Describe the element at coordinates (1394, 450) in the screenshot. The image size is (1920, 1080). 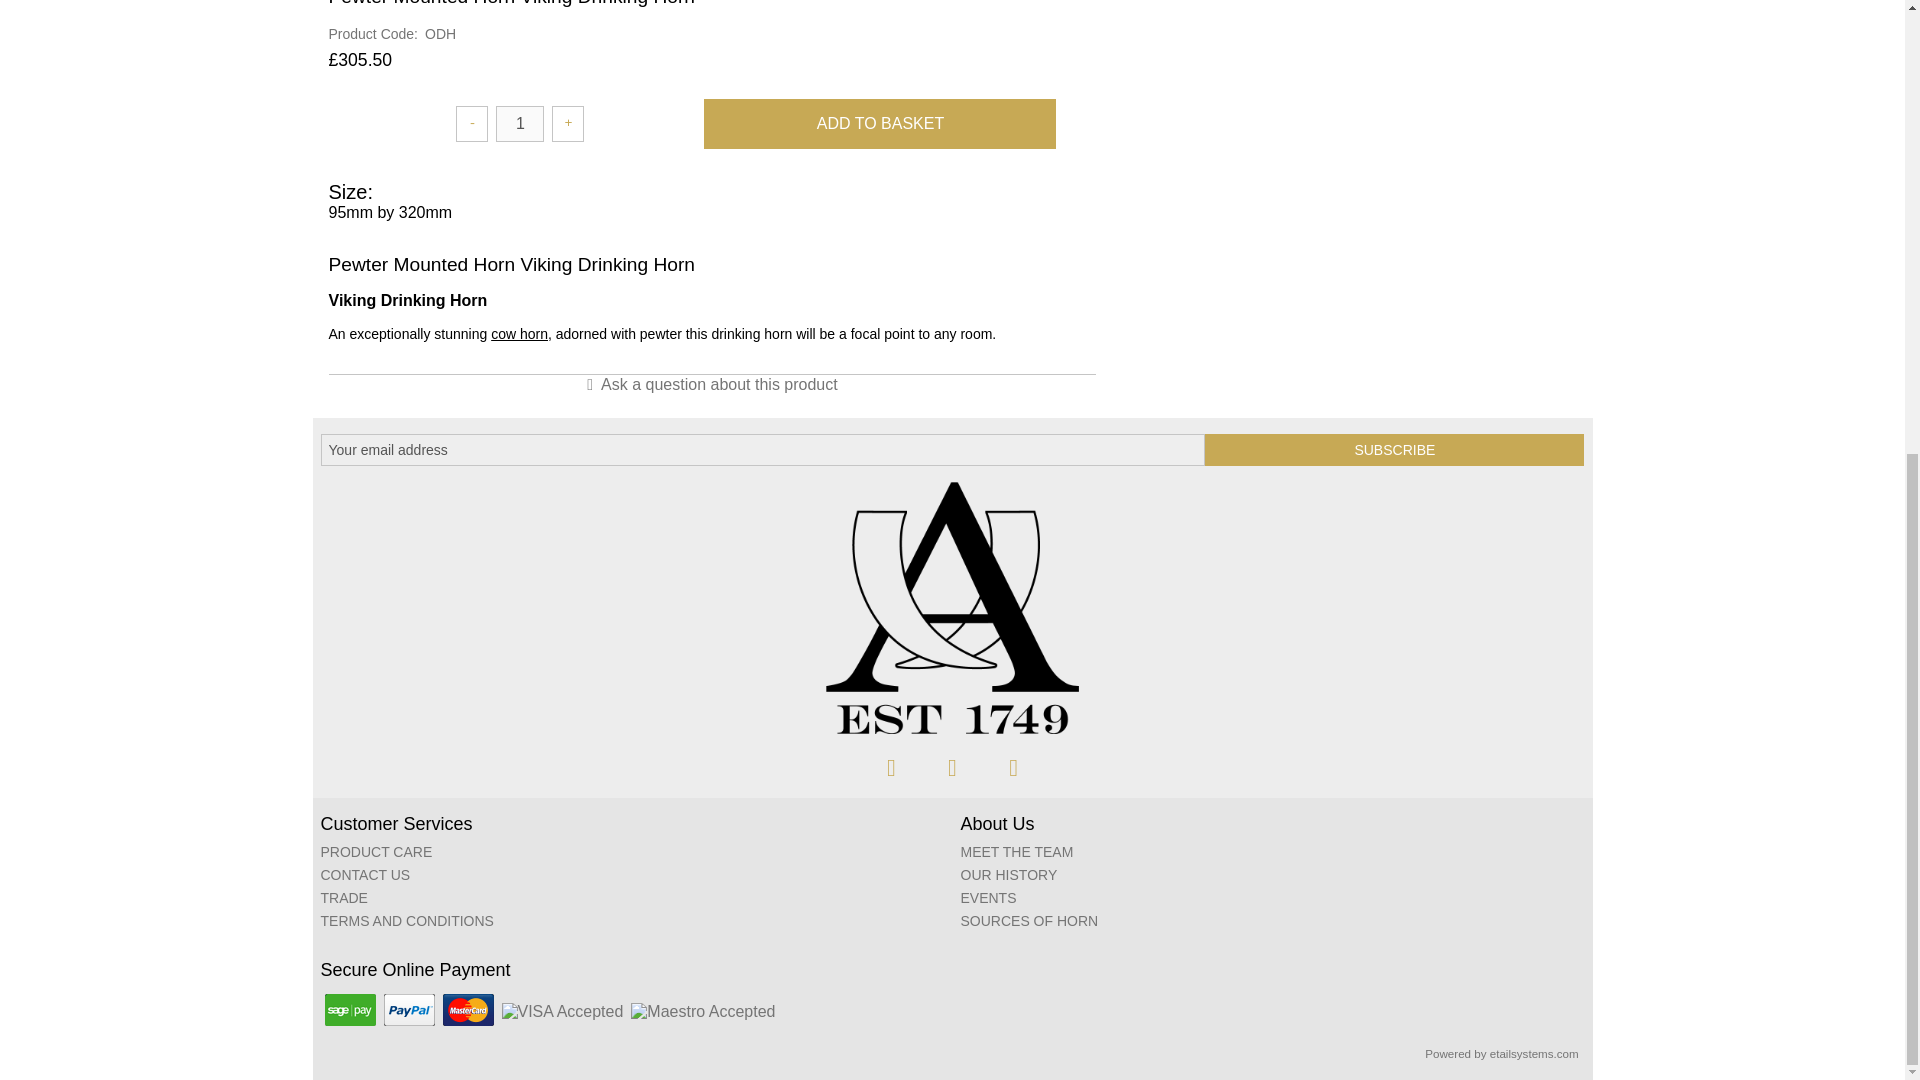
I see `Subscribe` at that location.